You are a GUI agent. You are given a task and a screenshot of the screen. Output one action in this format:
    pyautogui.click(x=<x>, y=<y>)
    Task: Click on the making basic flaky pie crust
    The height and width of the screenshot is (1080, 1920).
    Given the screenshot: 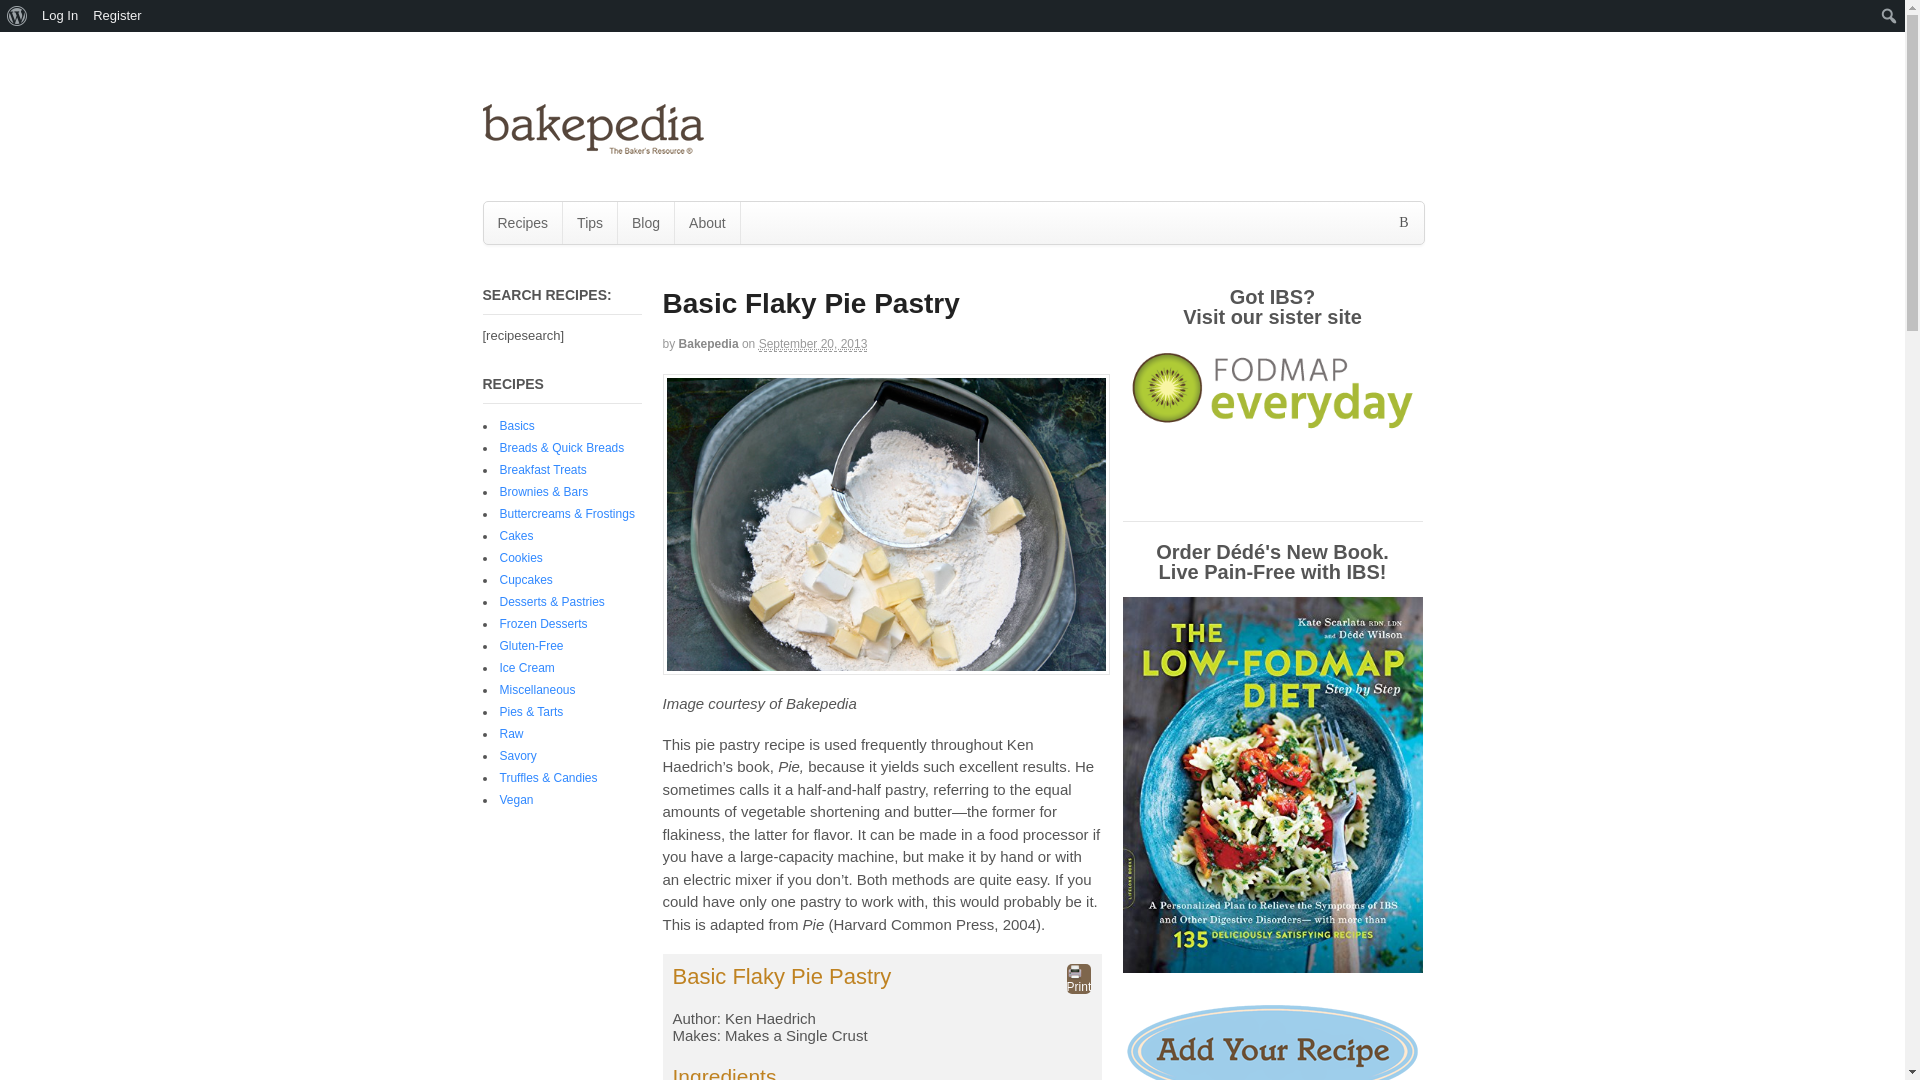 What is the action you would take?
    pyautogui.click(x=886, y=524)
    